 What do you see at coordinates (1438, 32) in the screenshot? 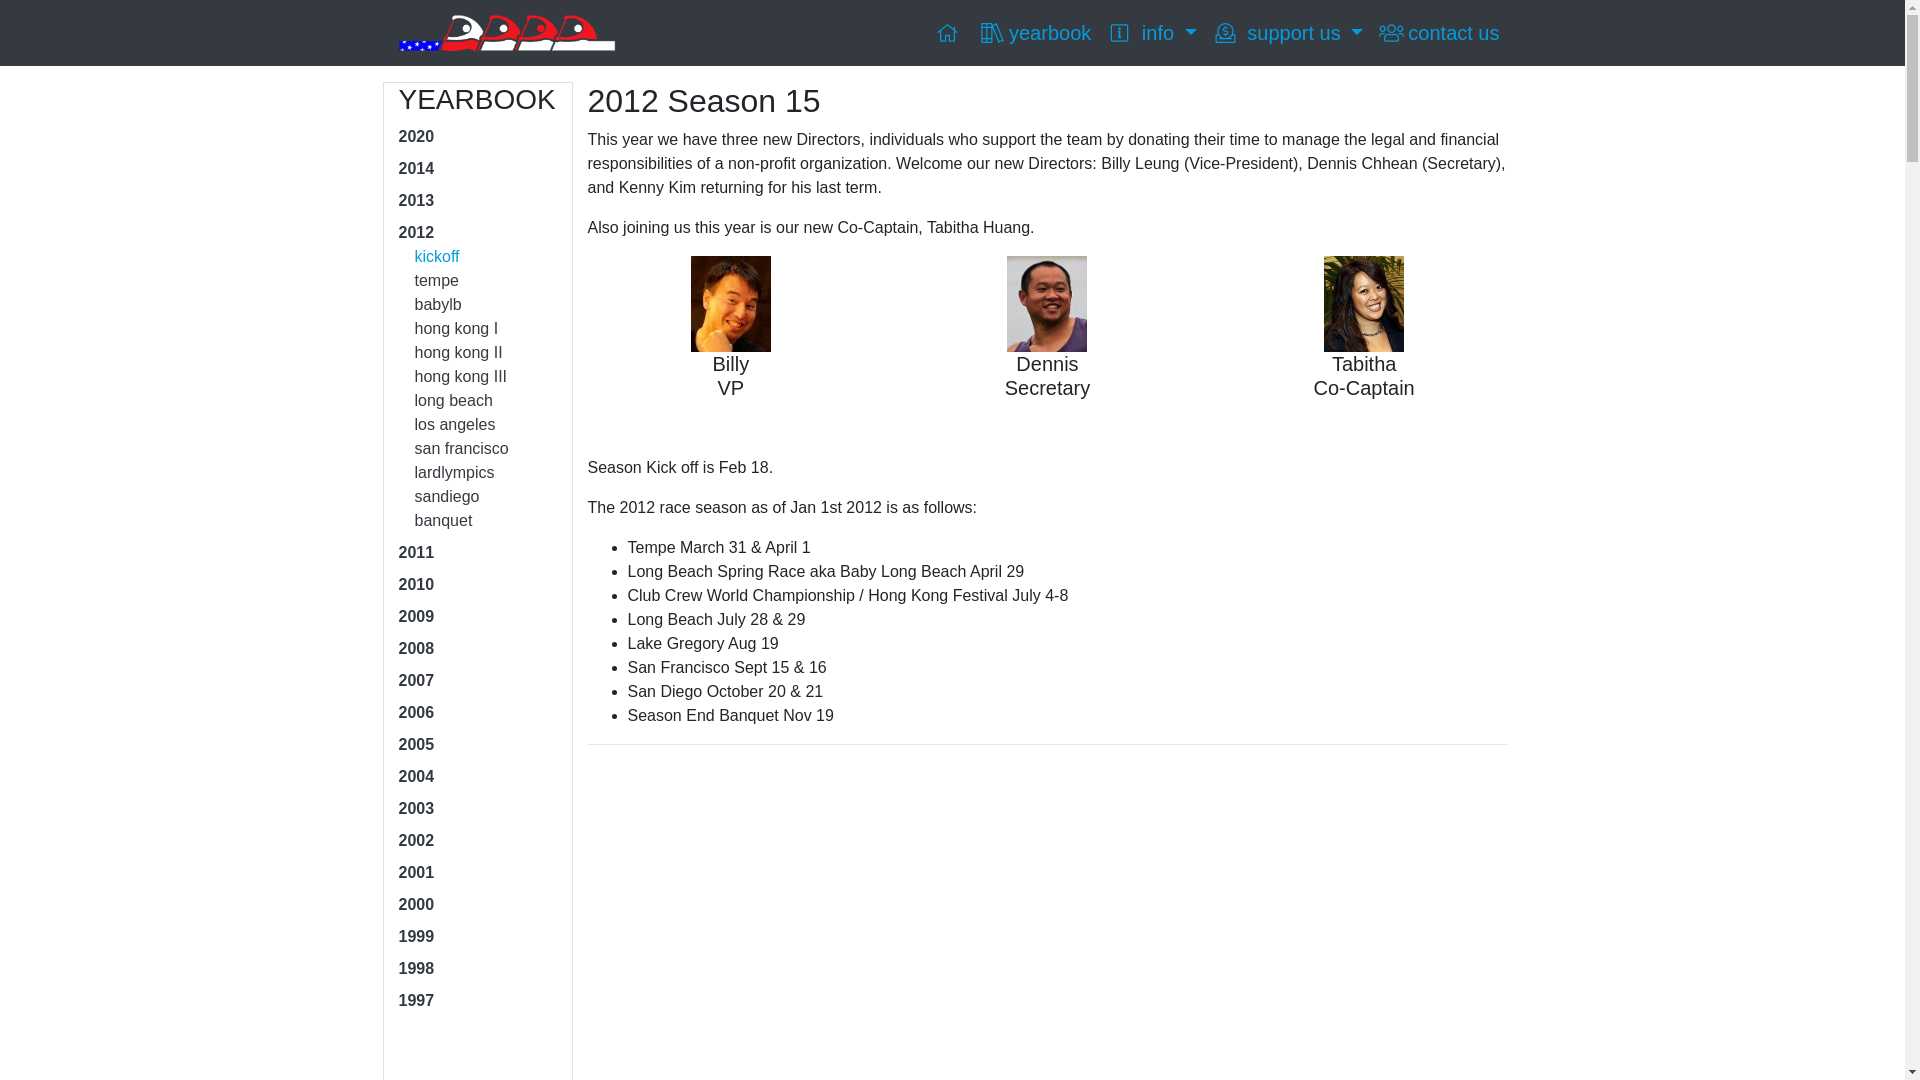
I see `contact us` at bounding box center [1438, 32].